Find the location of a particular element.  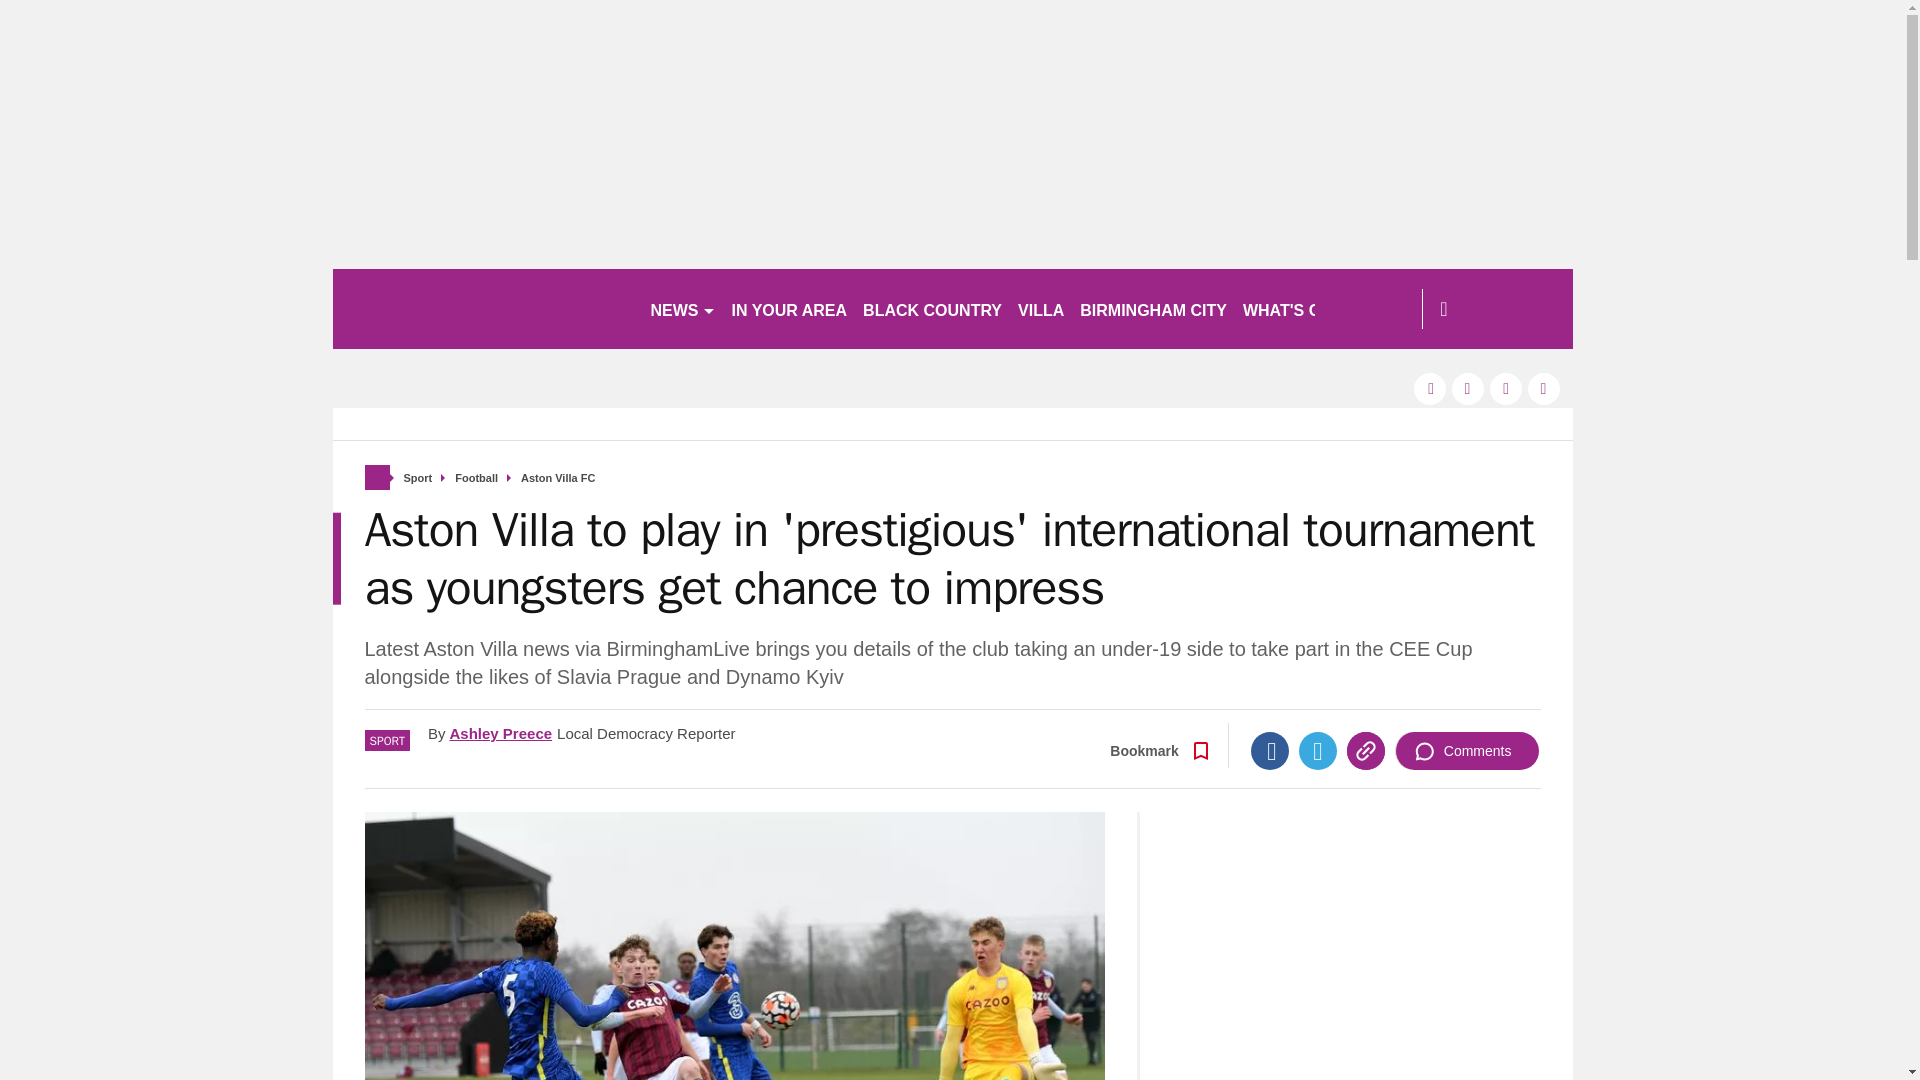

NEWS is located at coordinates (682, 308).